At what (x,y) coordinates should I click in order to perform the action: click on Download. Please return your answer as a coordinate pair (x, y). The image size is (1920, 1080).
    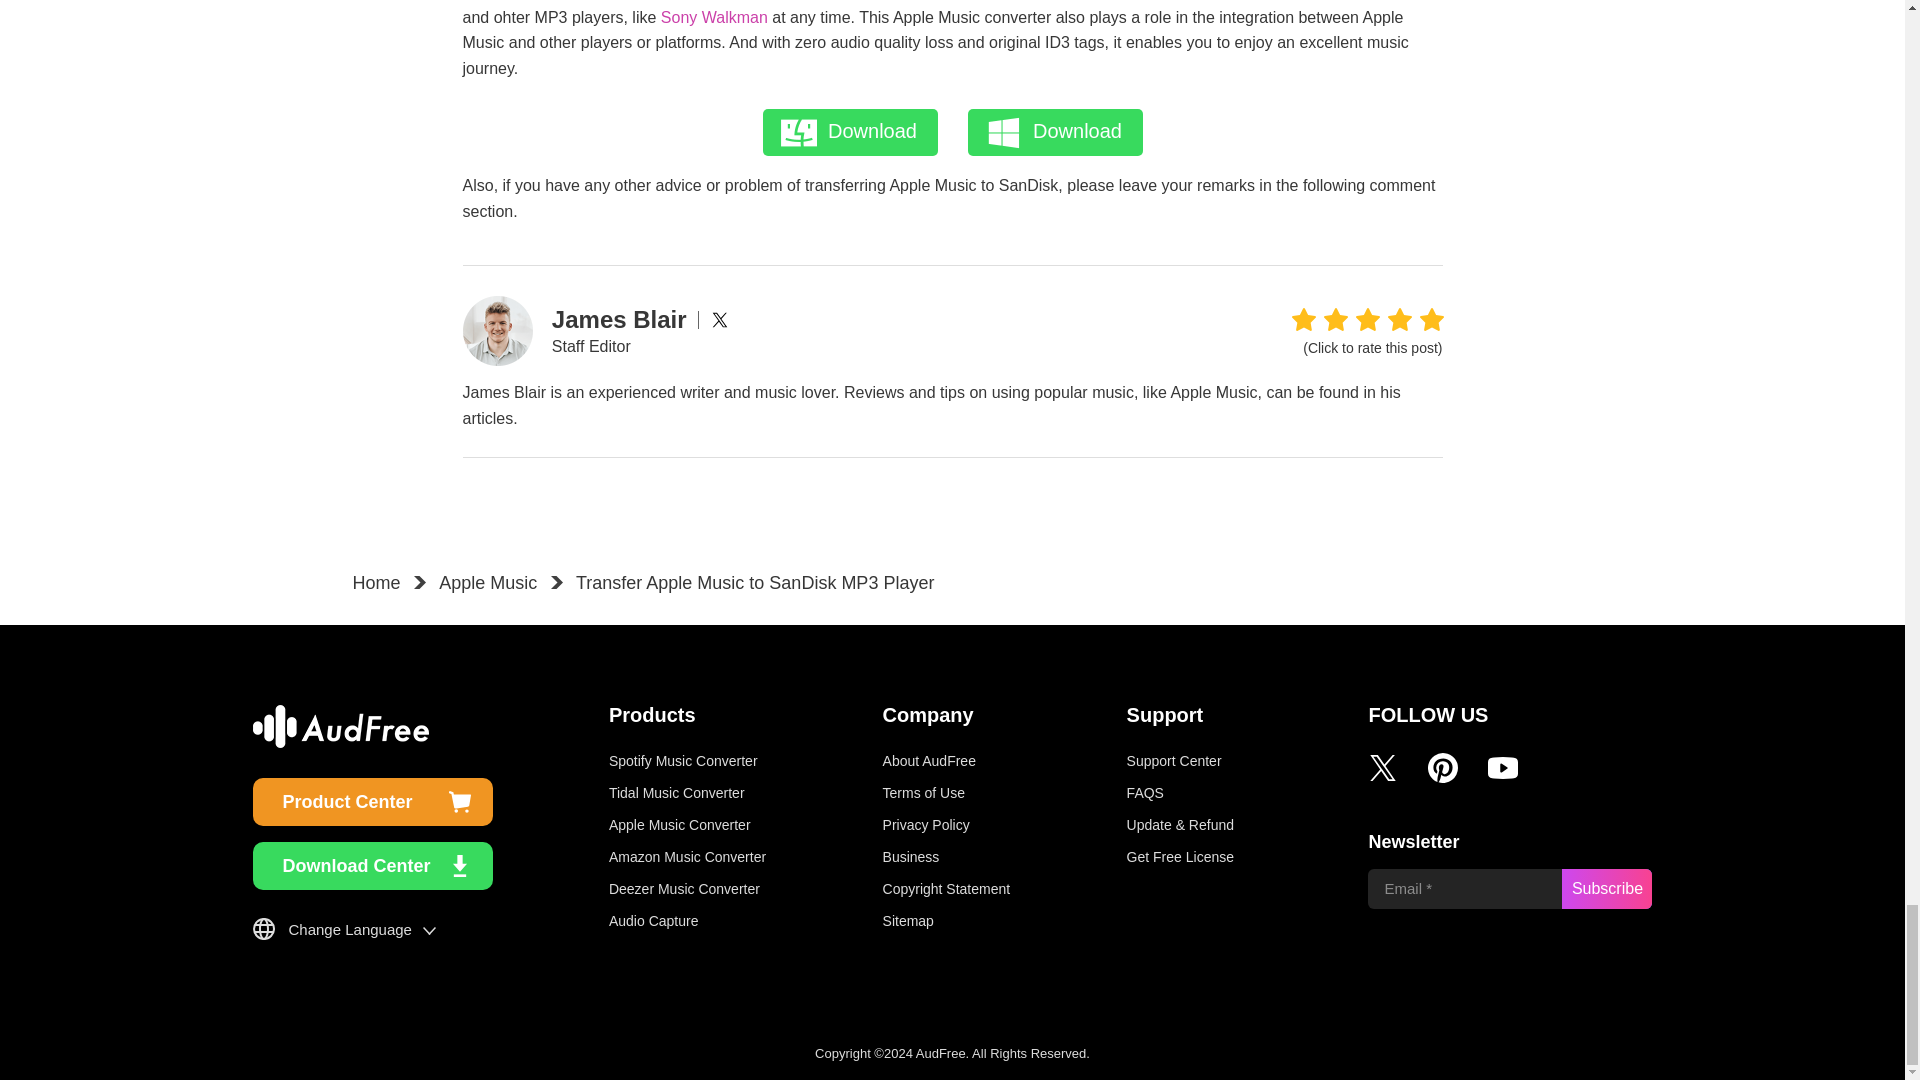
    Looking at the image, I should click on (849, 132).